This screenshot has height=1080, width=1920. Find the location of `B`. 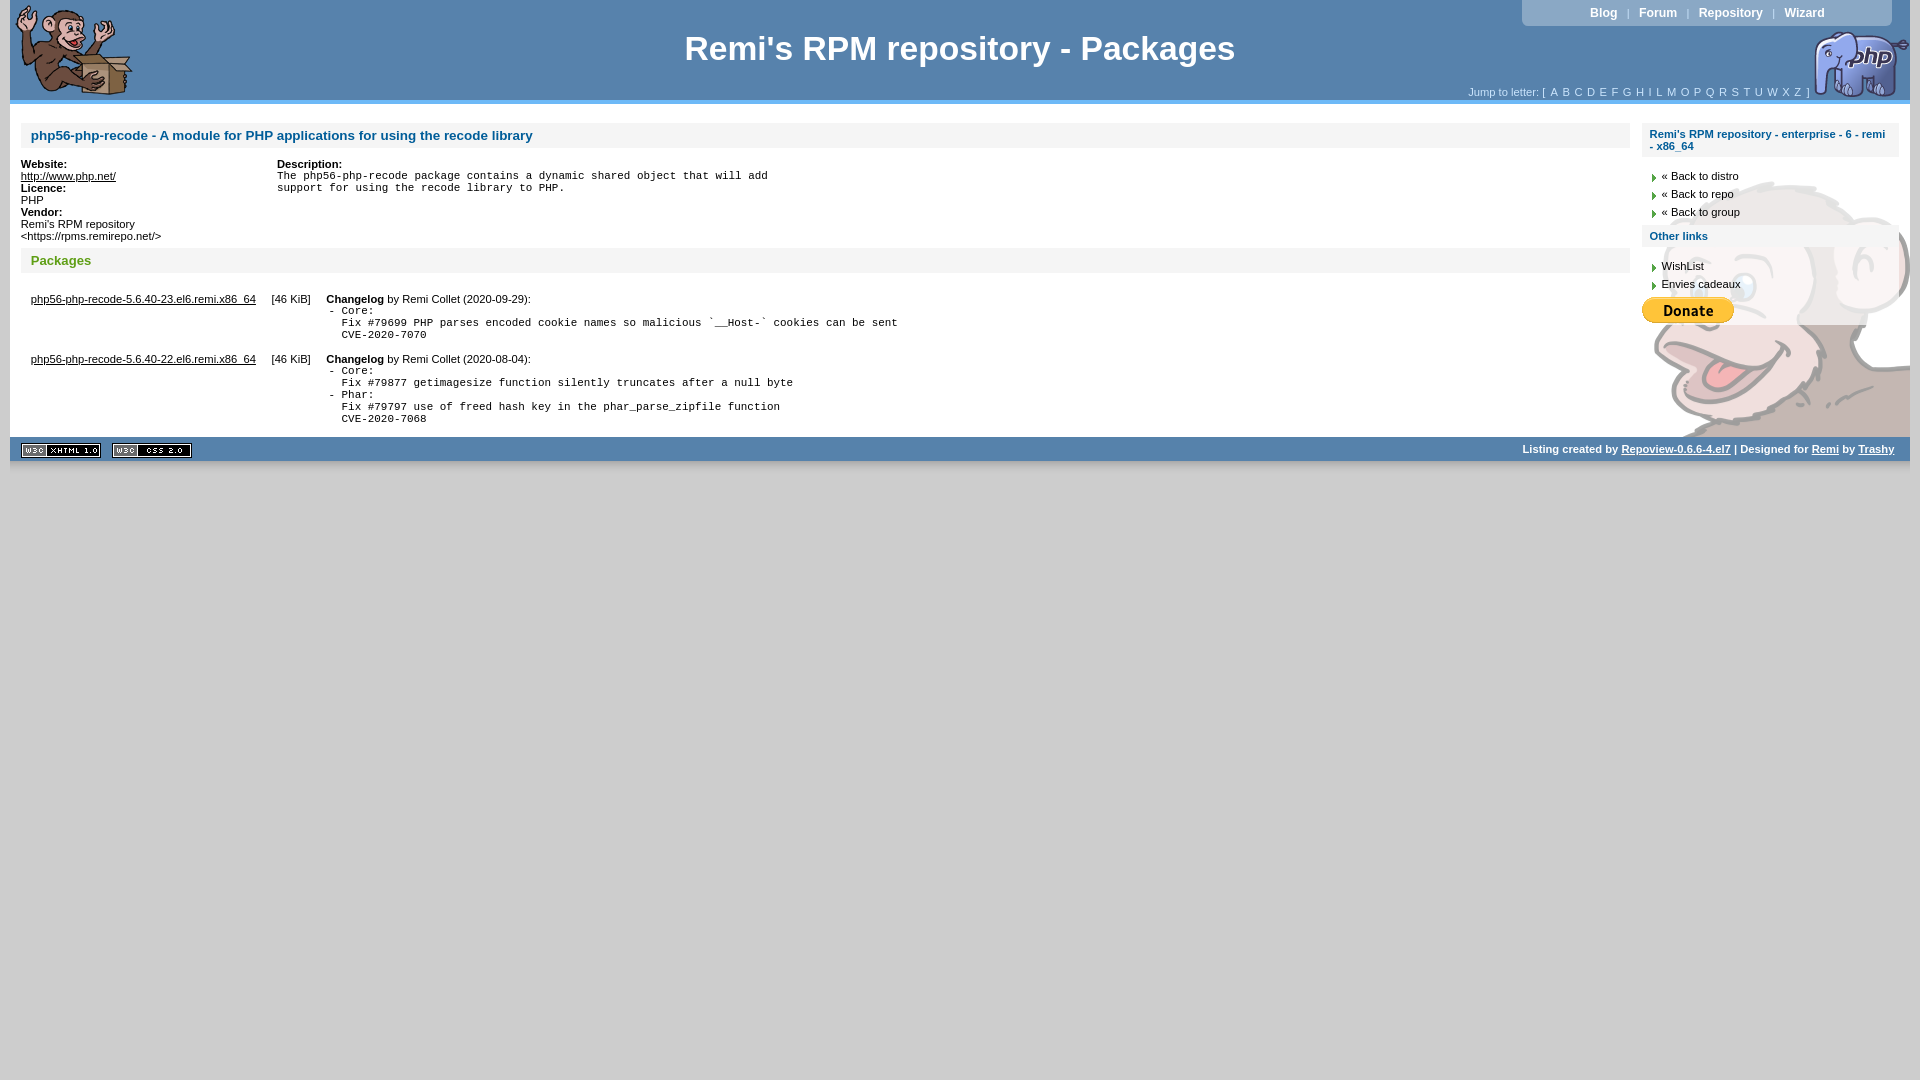

B is located at coordinates (1566, 92).